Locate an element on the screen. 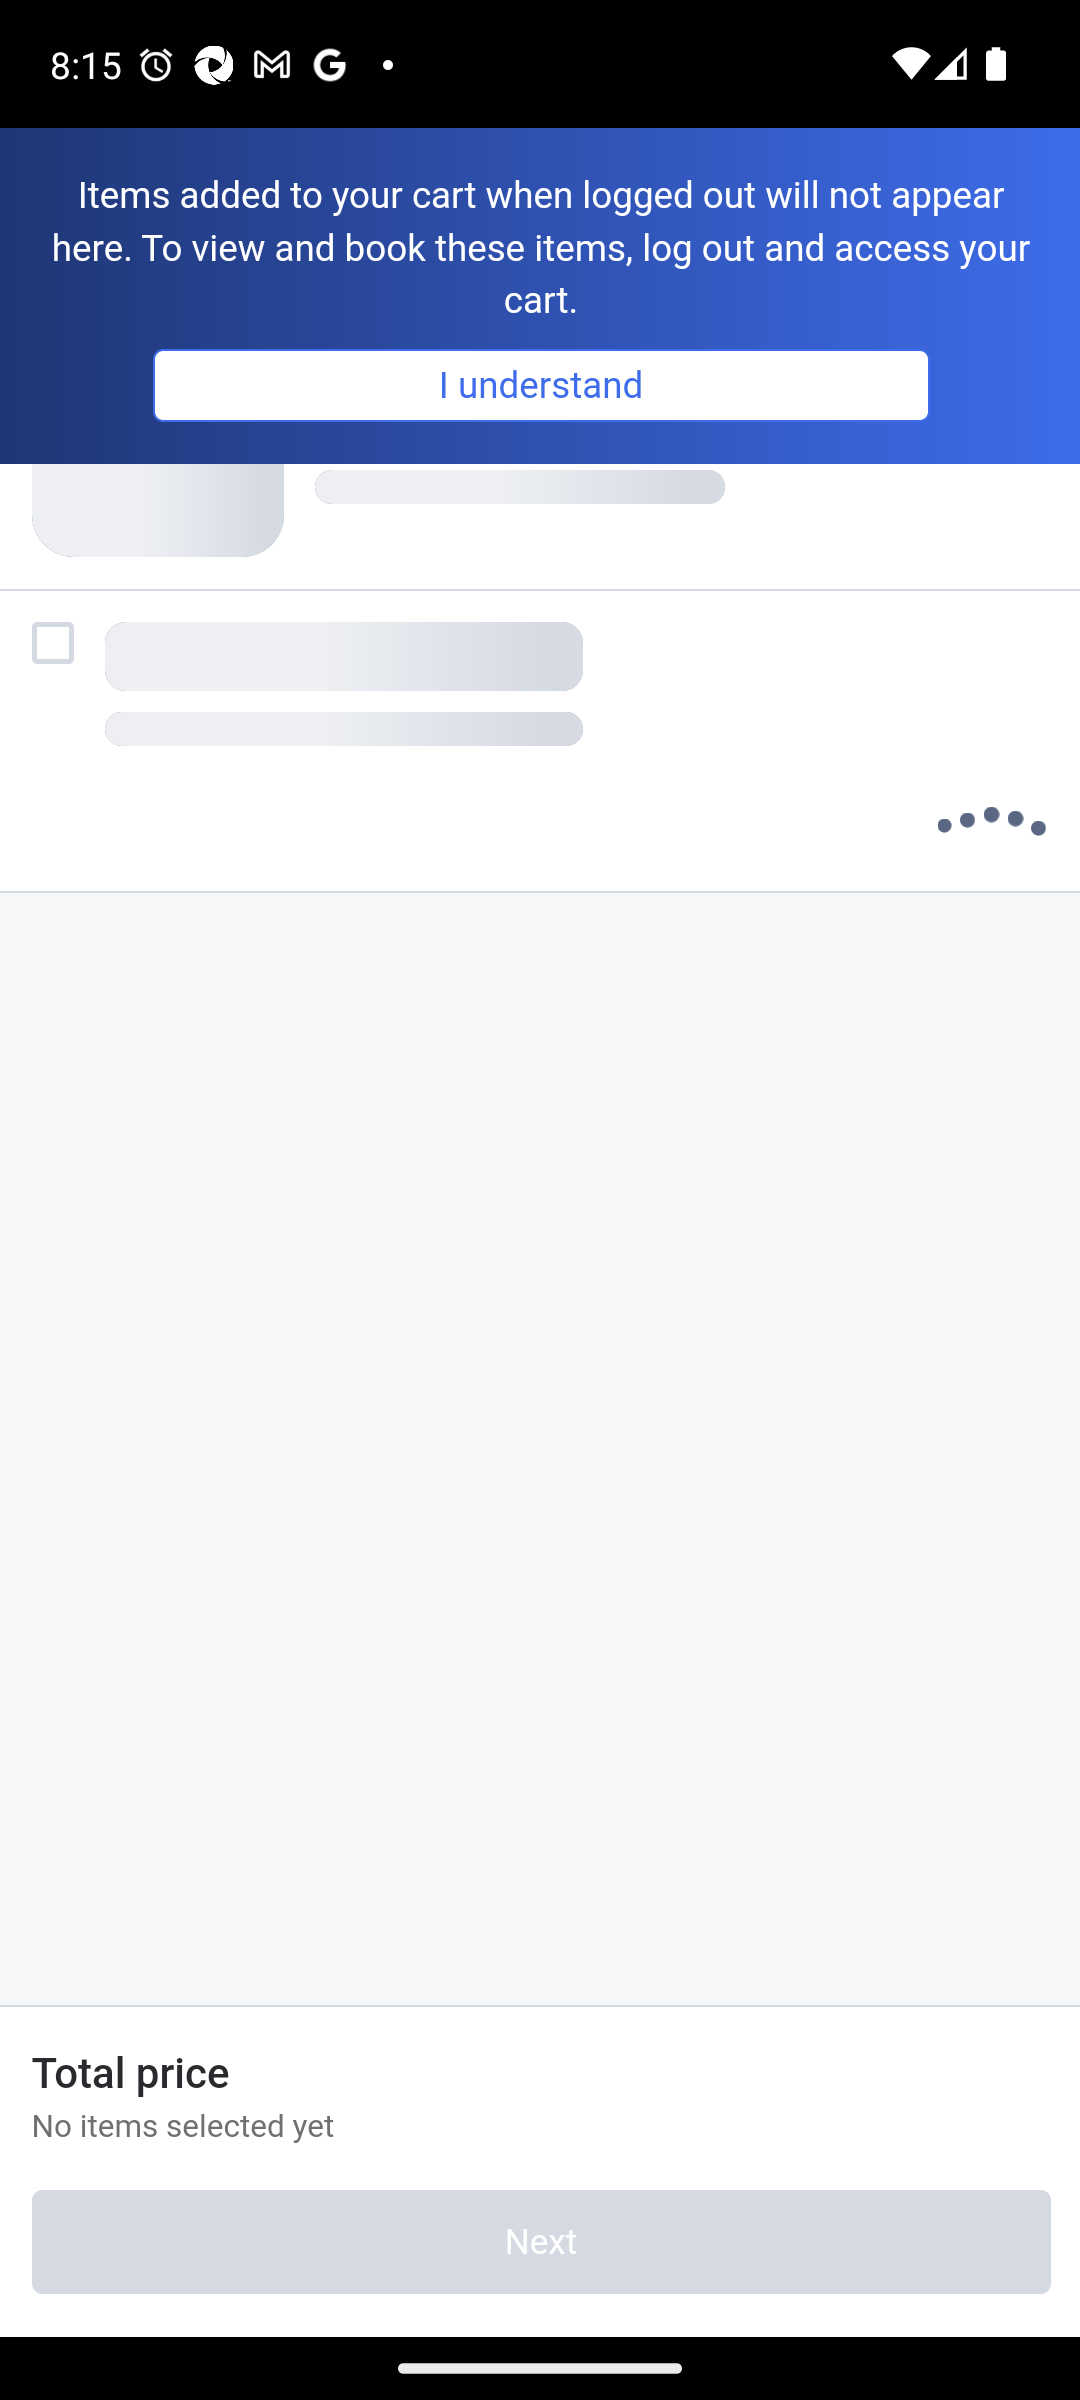 This screenshot has height=2400, width=1080. Next is located at coordinates (540, 2242).